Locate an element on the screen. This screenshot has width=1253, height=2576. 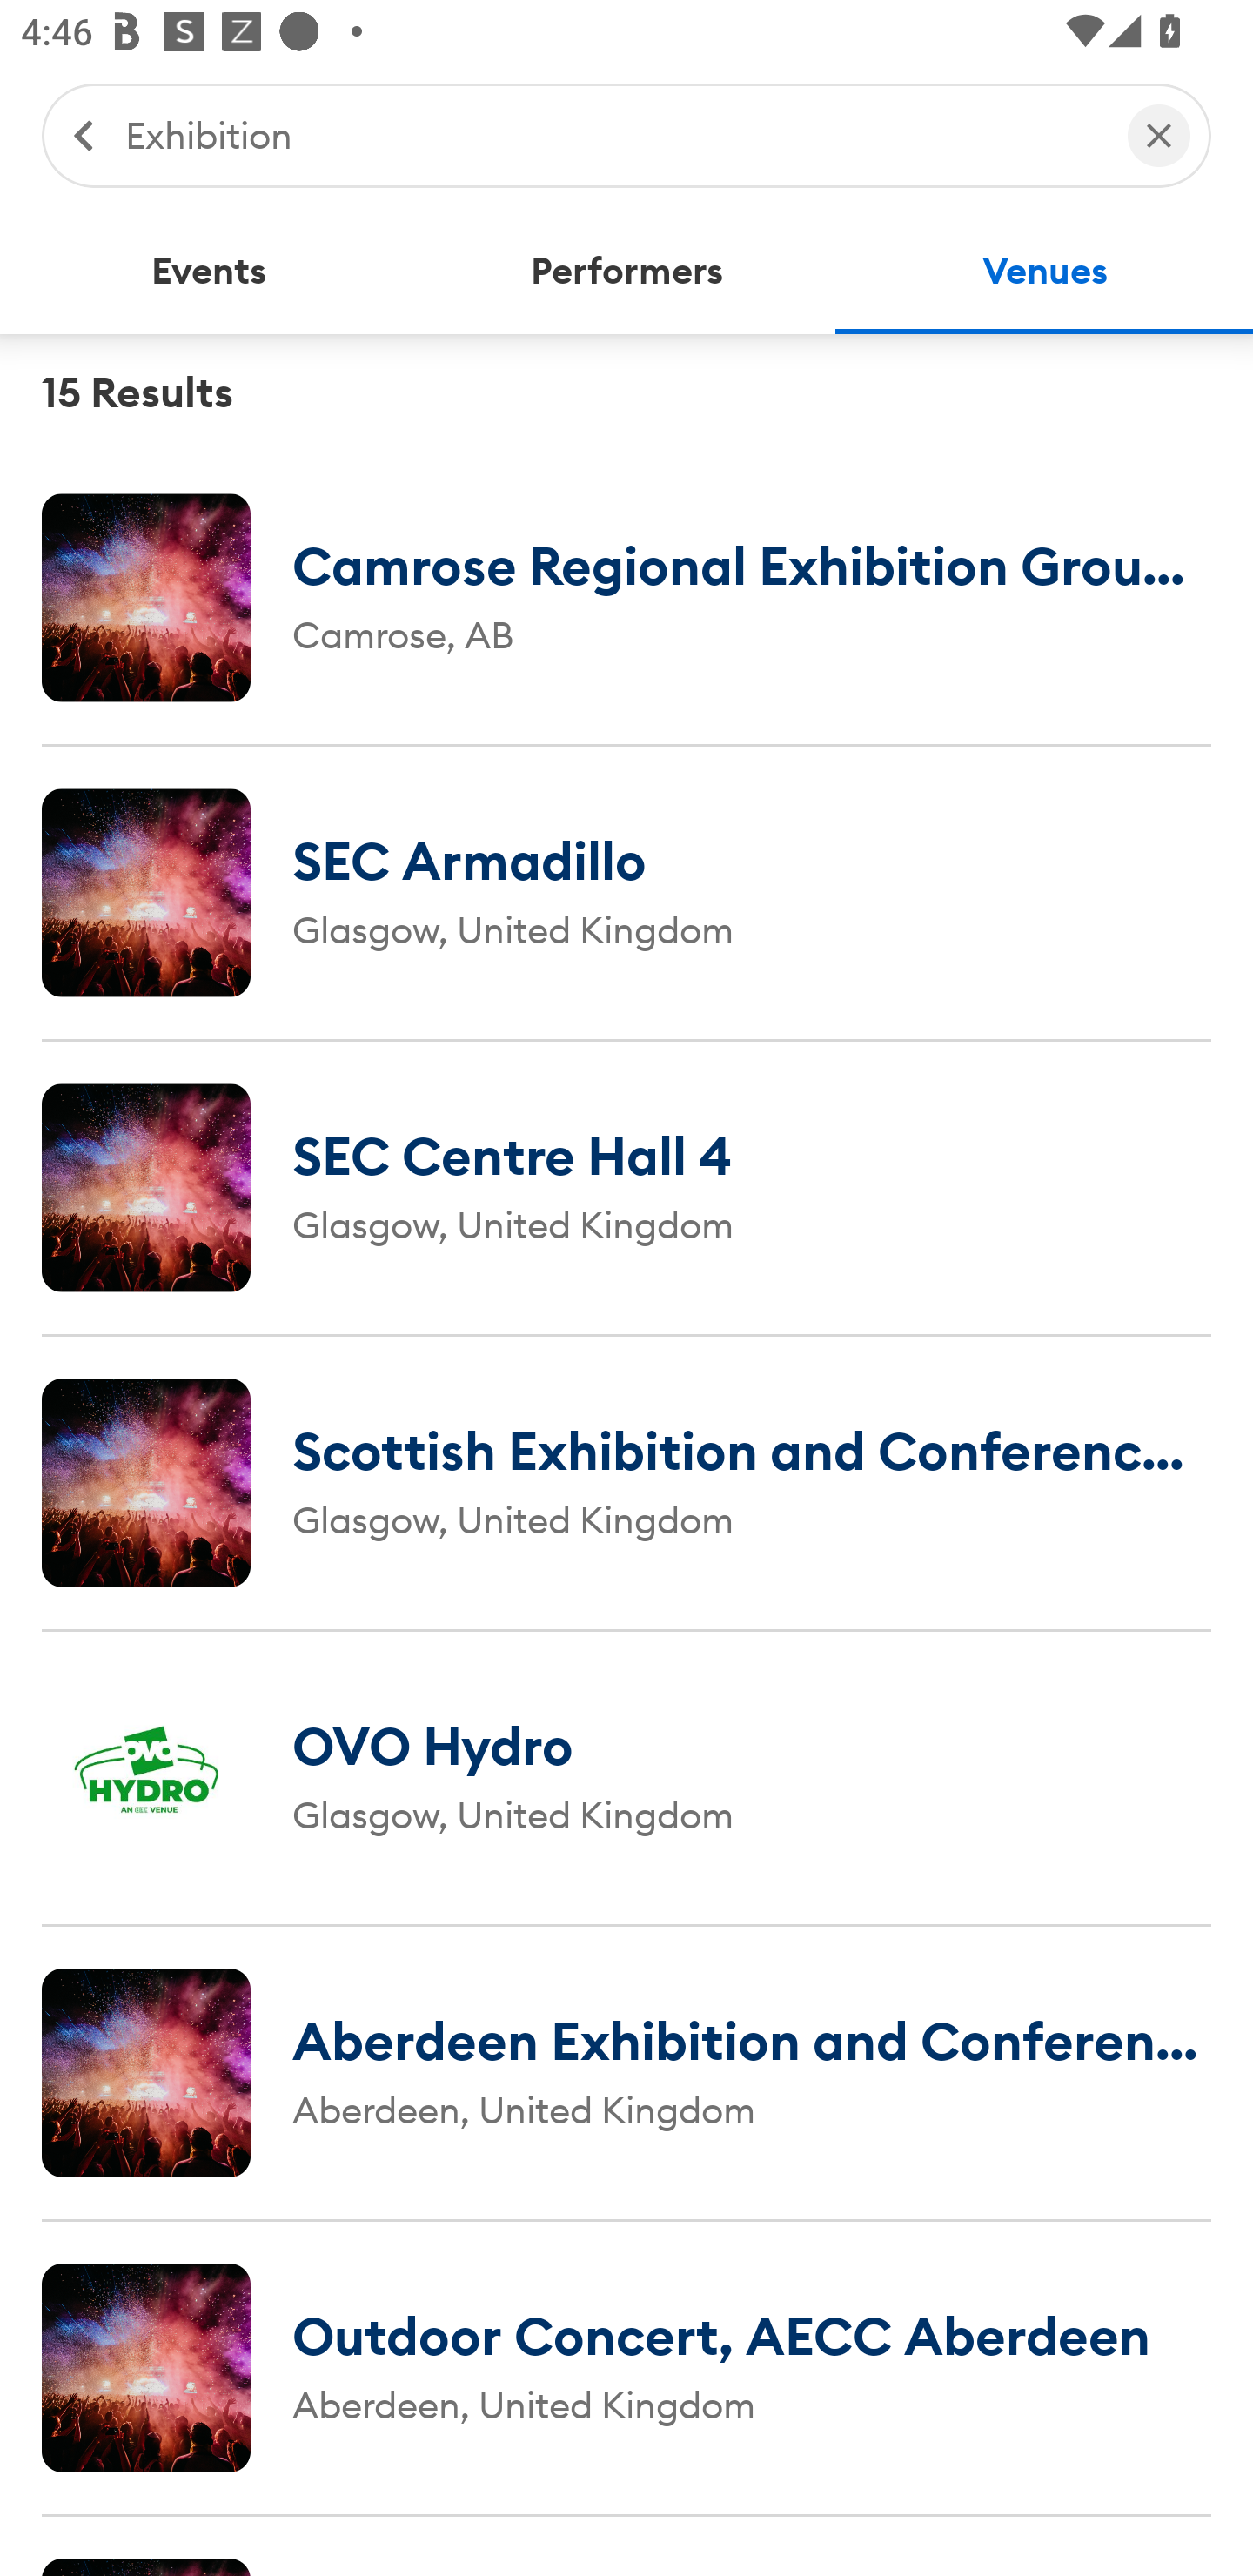
Exhibition is located at coordinates (611, 134).